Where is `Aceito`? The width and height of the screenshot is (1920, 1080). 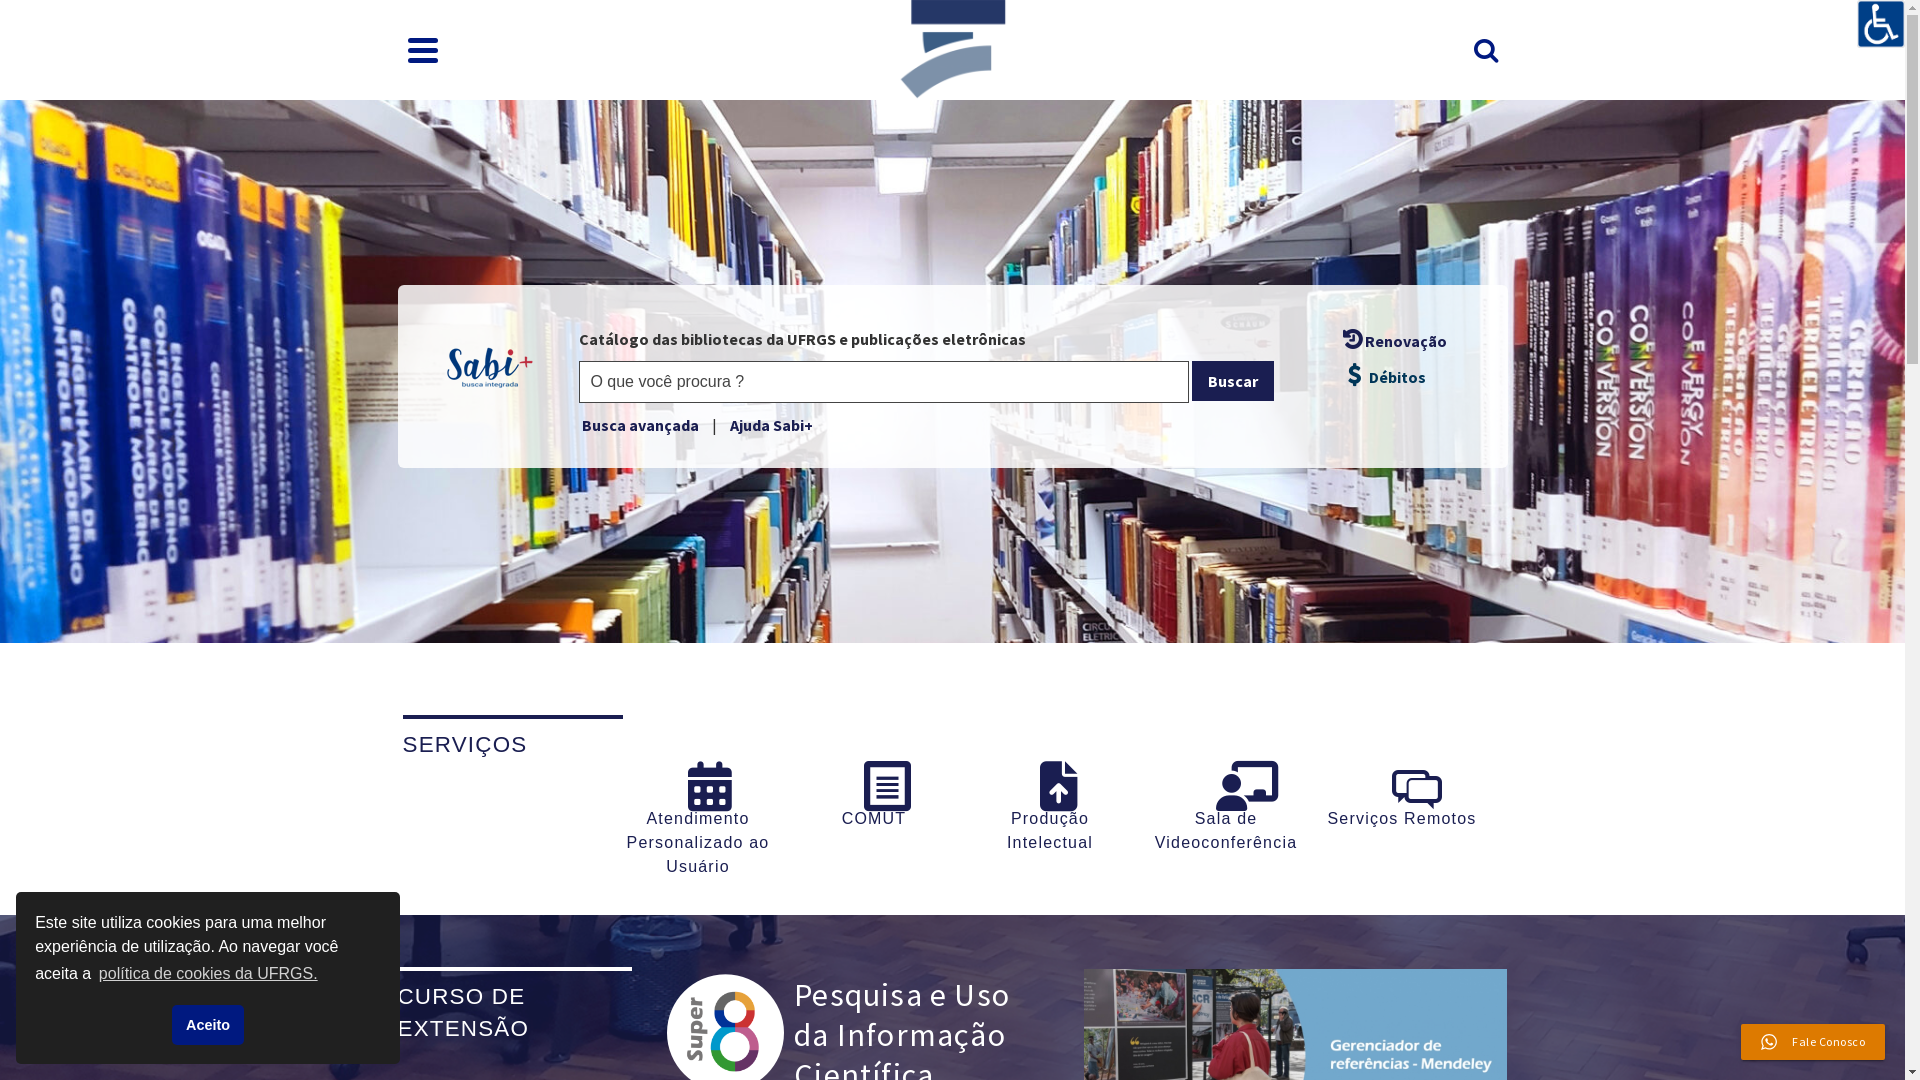
Aceito is located at coordinates (208, 1025).